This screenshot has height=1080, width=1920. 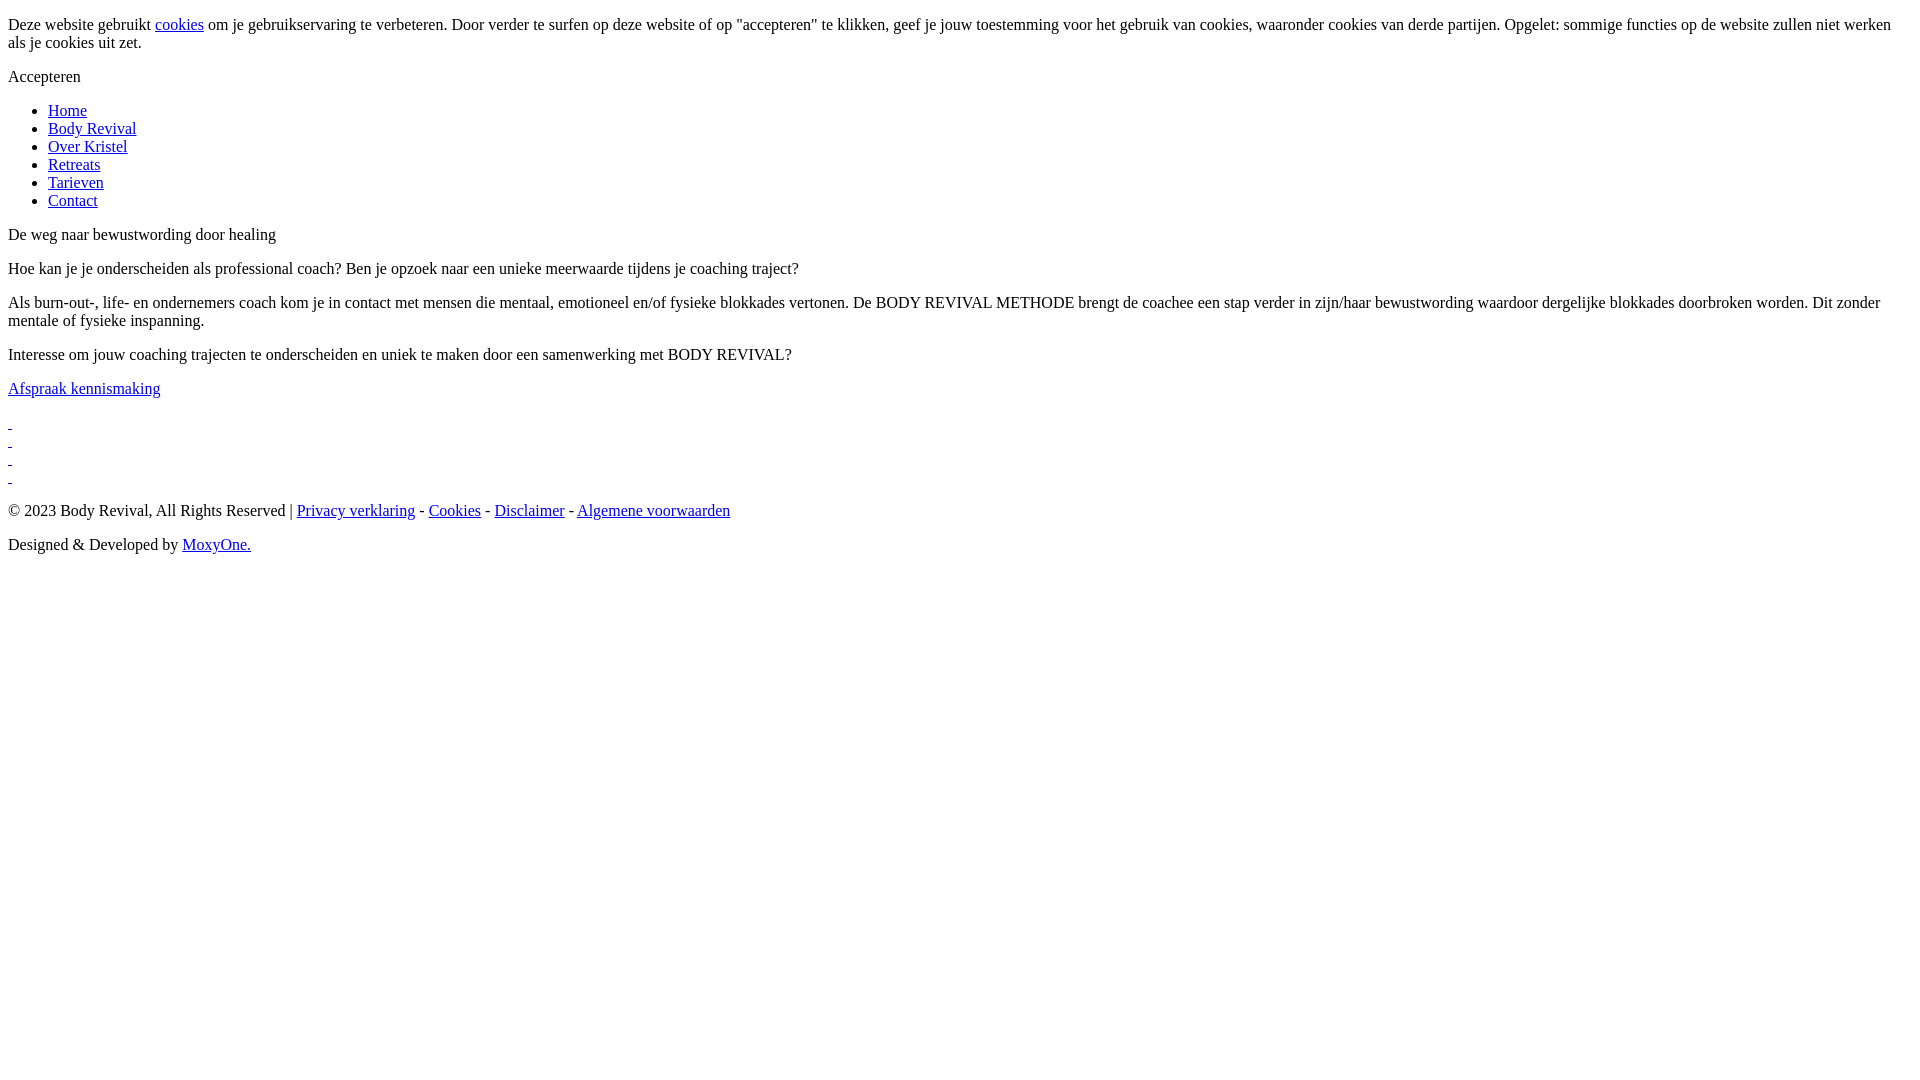 What do you see at coordinates (654, 510) in the screenshot?
I see `Algemene voorwaarden` at bounding box center [654, 510].